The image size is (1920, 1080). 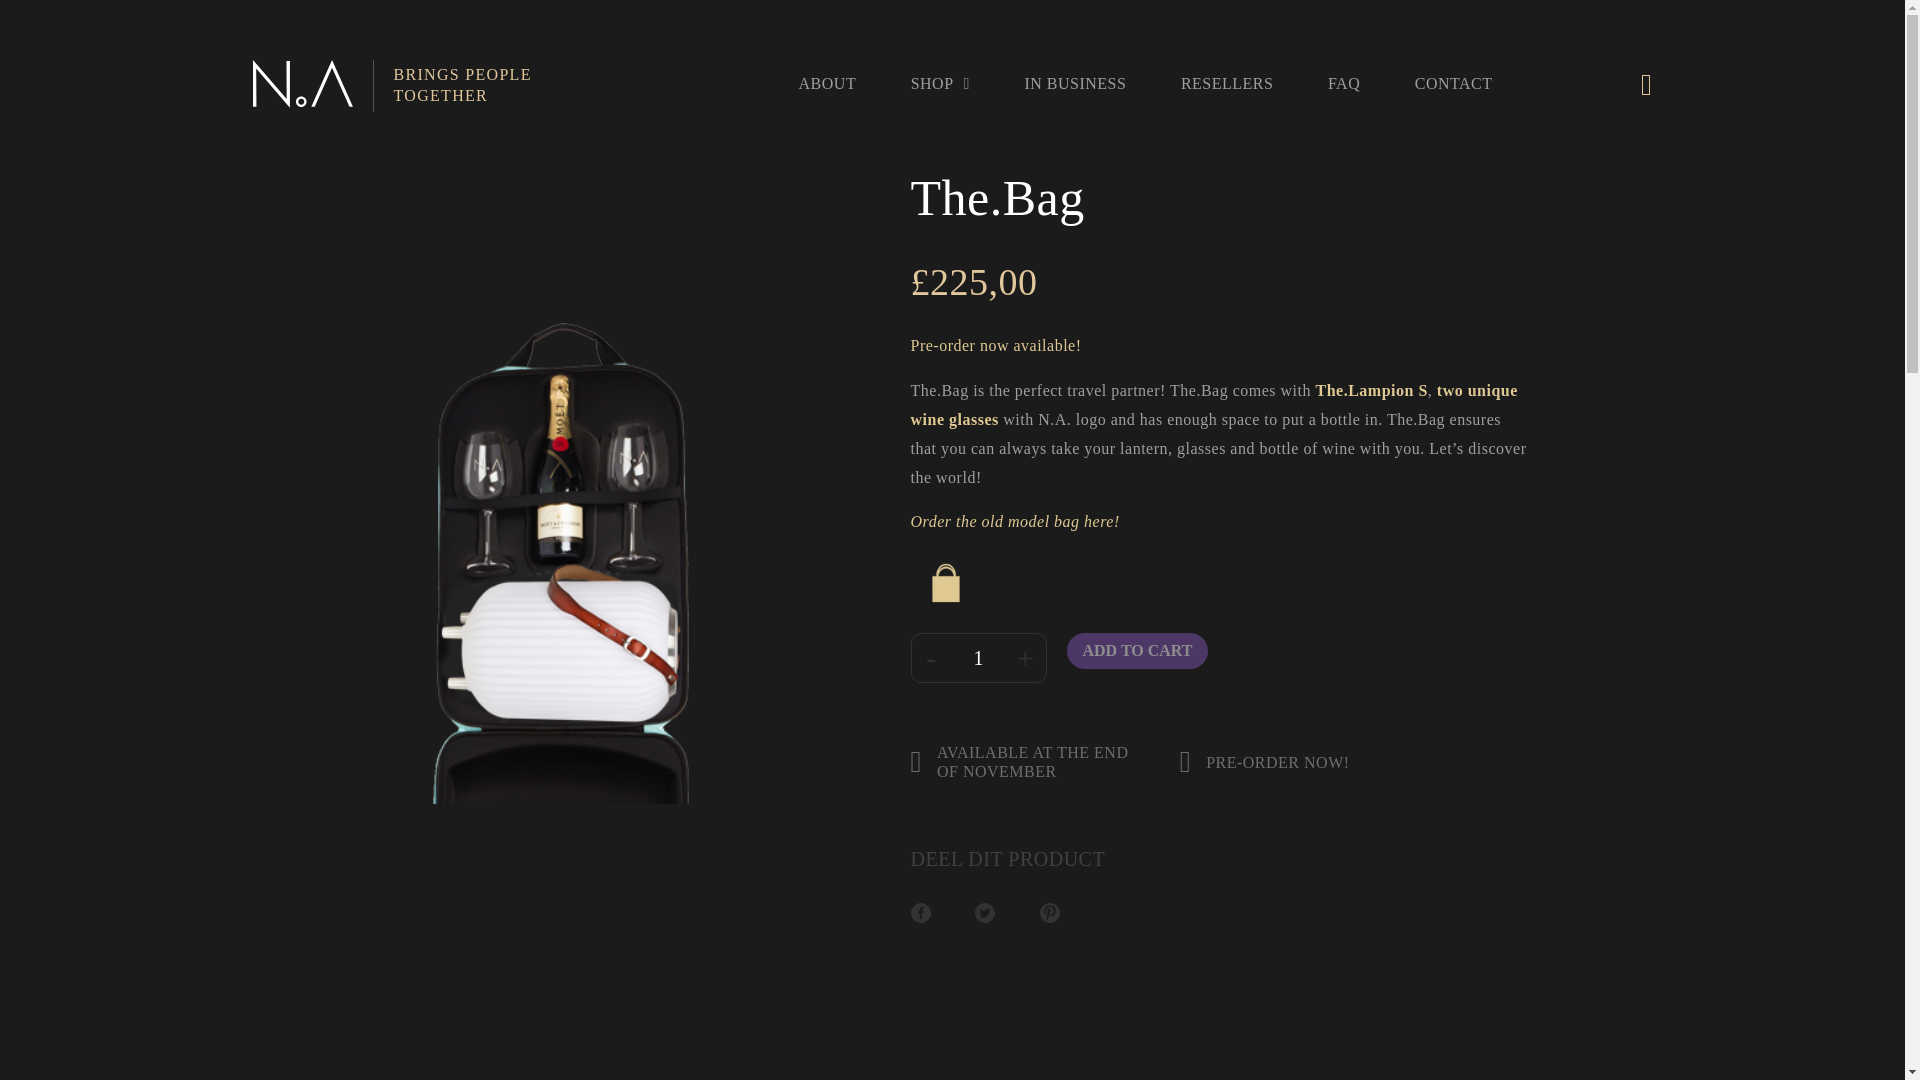 What do you see at coordinates (1344, 82) in the screenshot?
I see `CONTACT` at bounding box center [1344, 82].